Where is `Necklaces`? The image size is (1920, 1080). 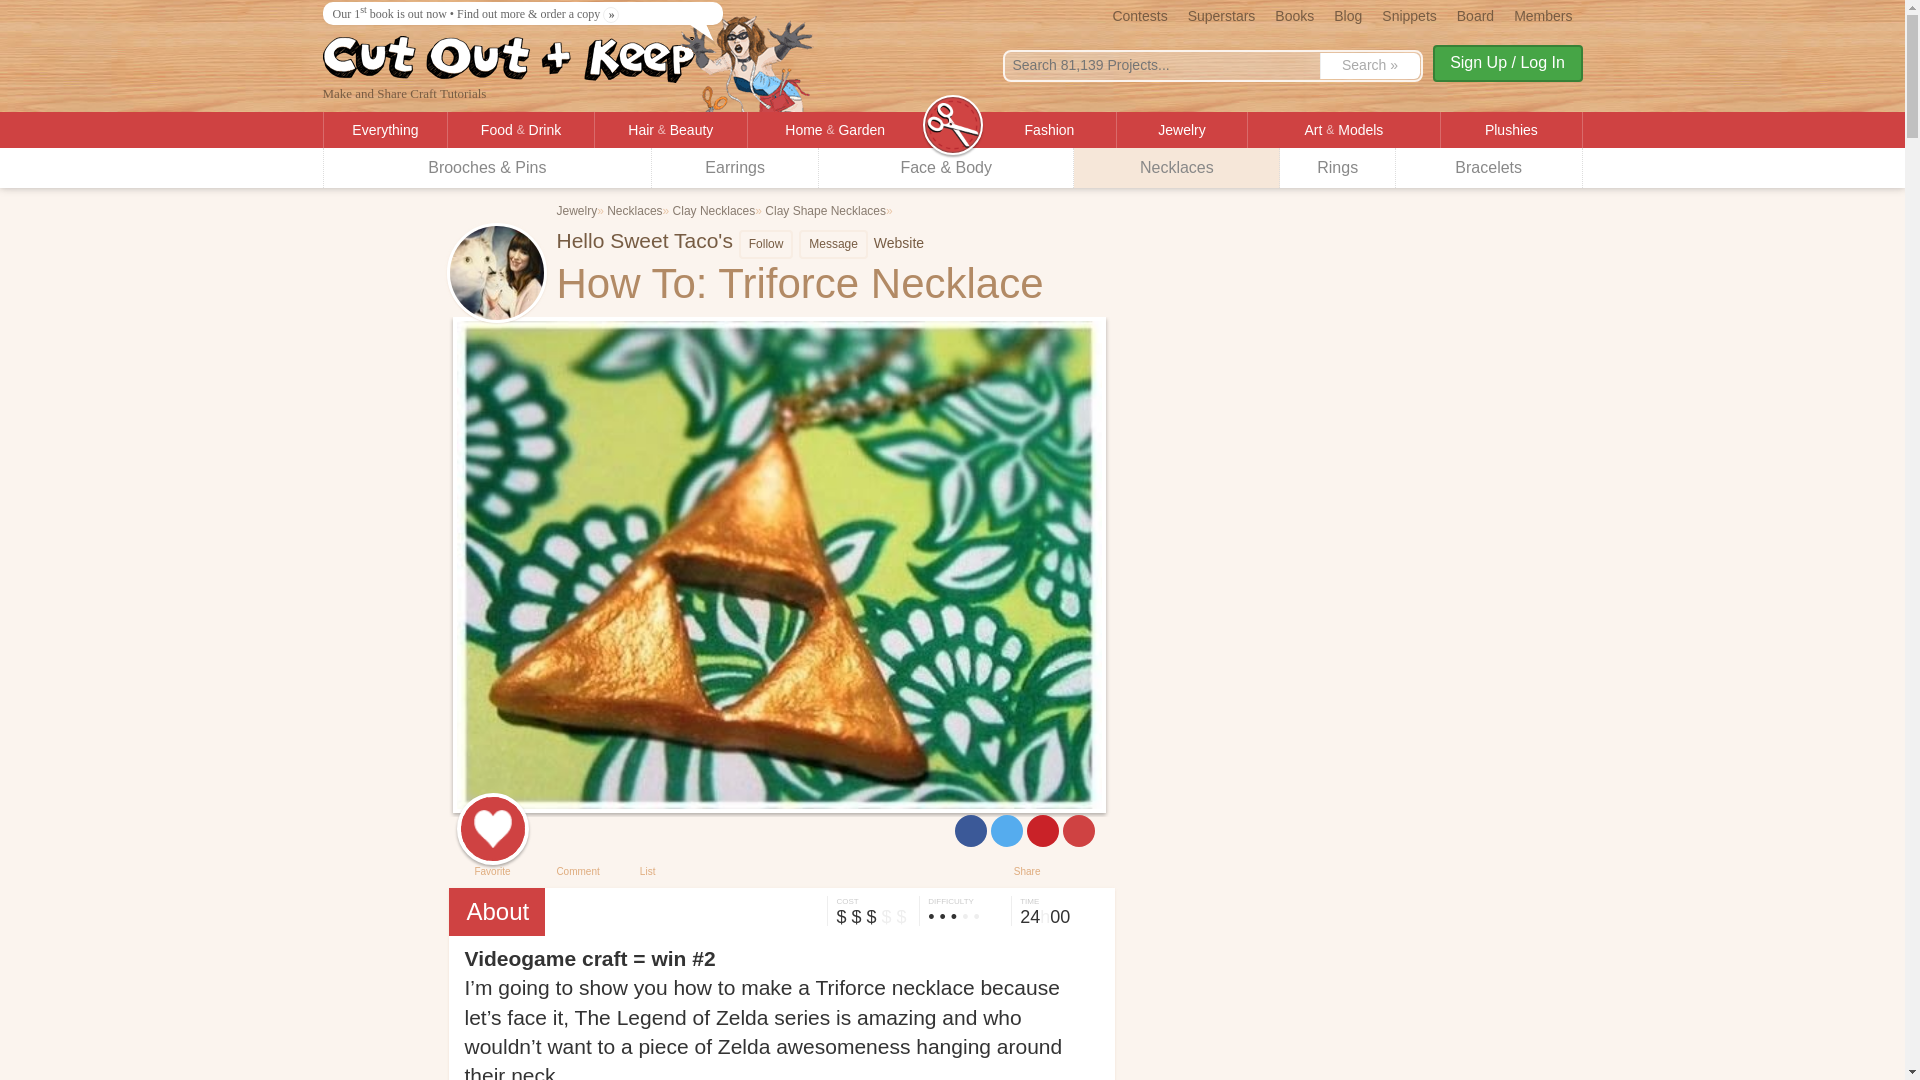 Necklaces is located at coordinates (1176, 167).